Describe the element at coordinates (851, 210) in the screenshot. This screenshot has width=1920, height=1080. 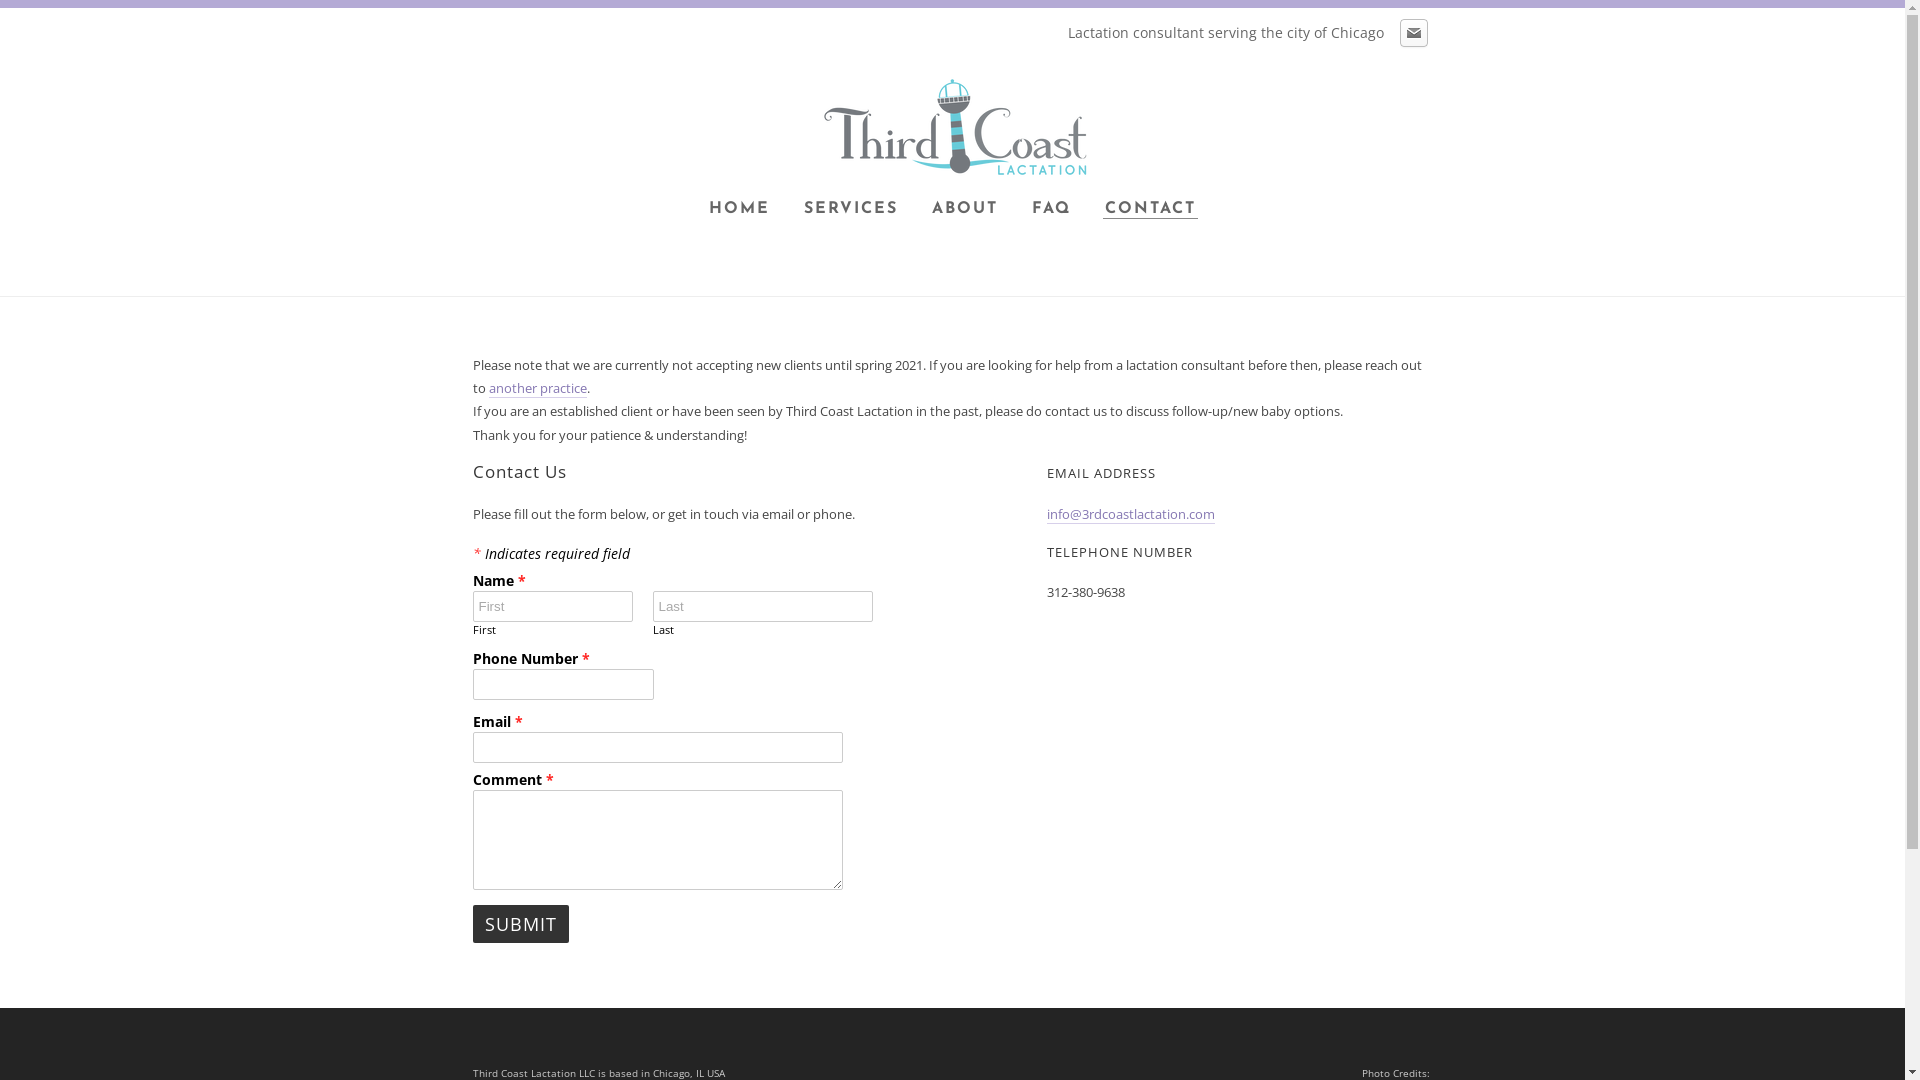
I see `SERVICES` at that location.